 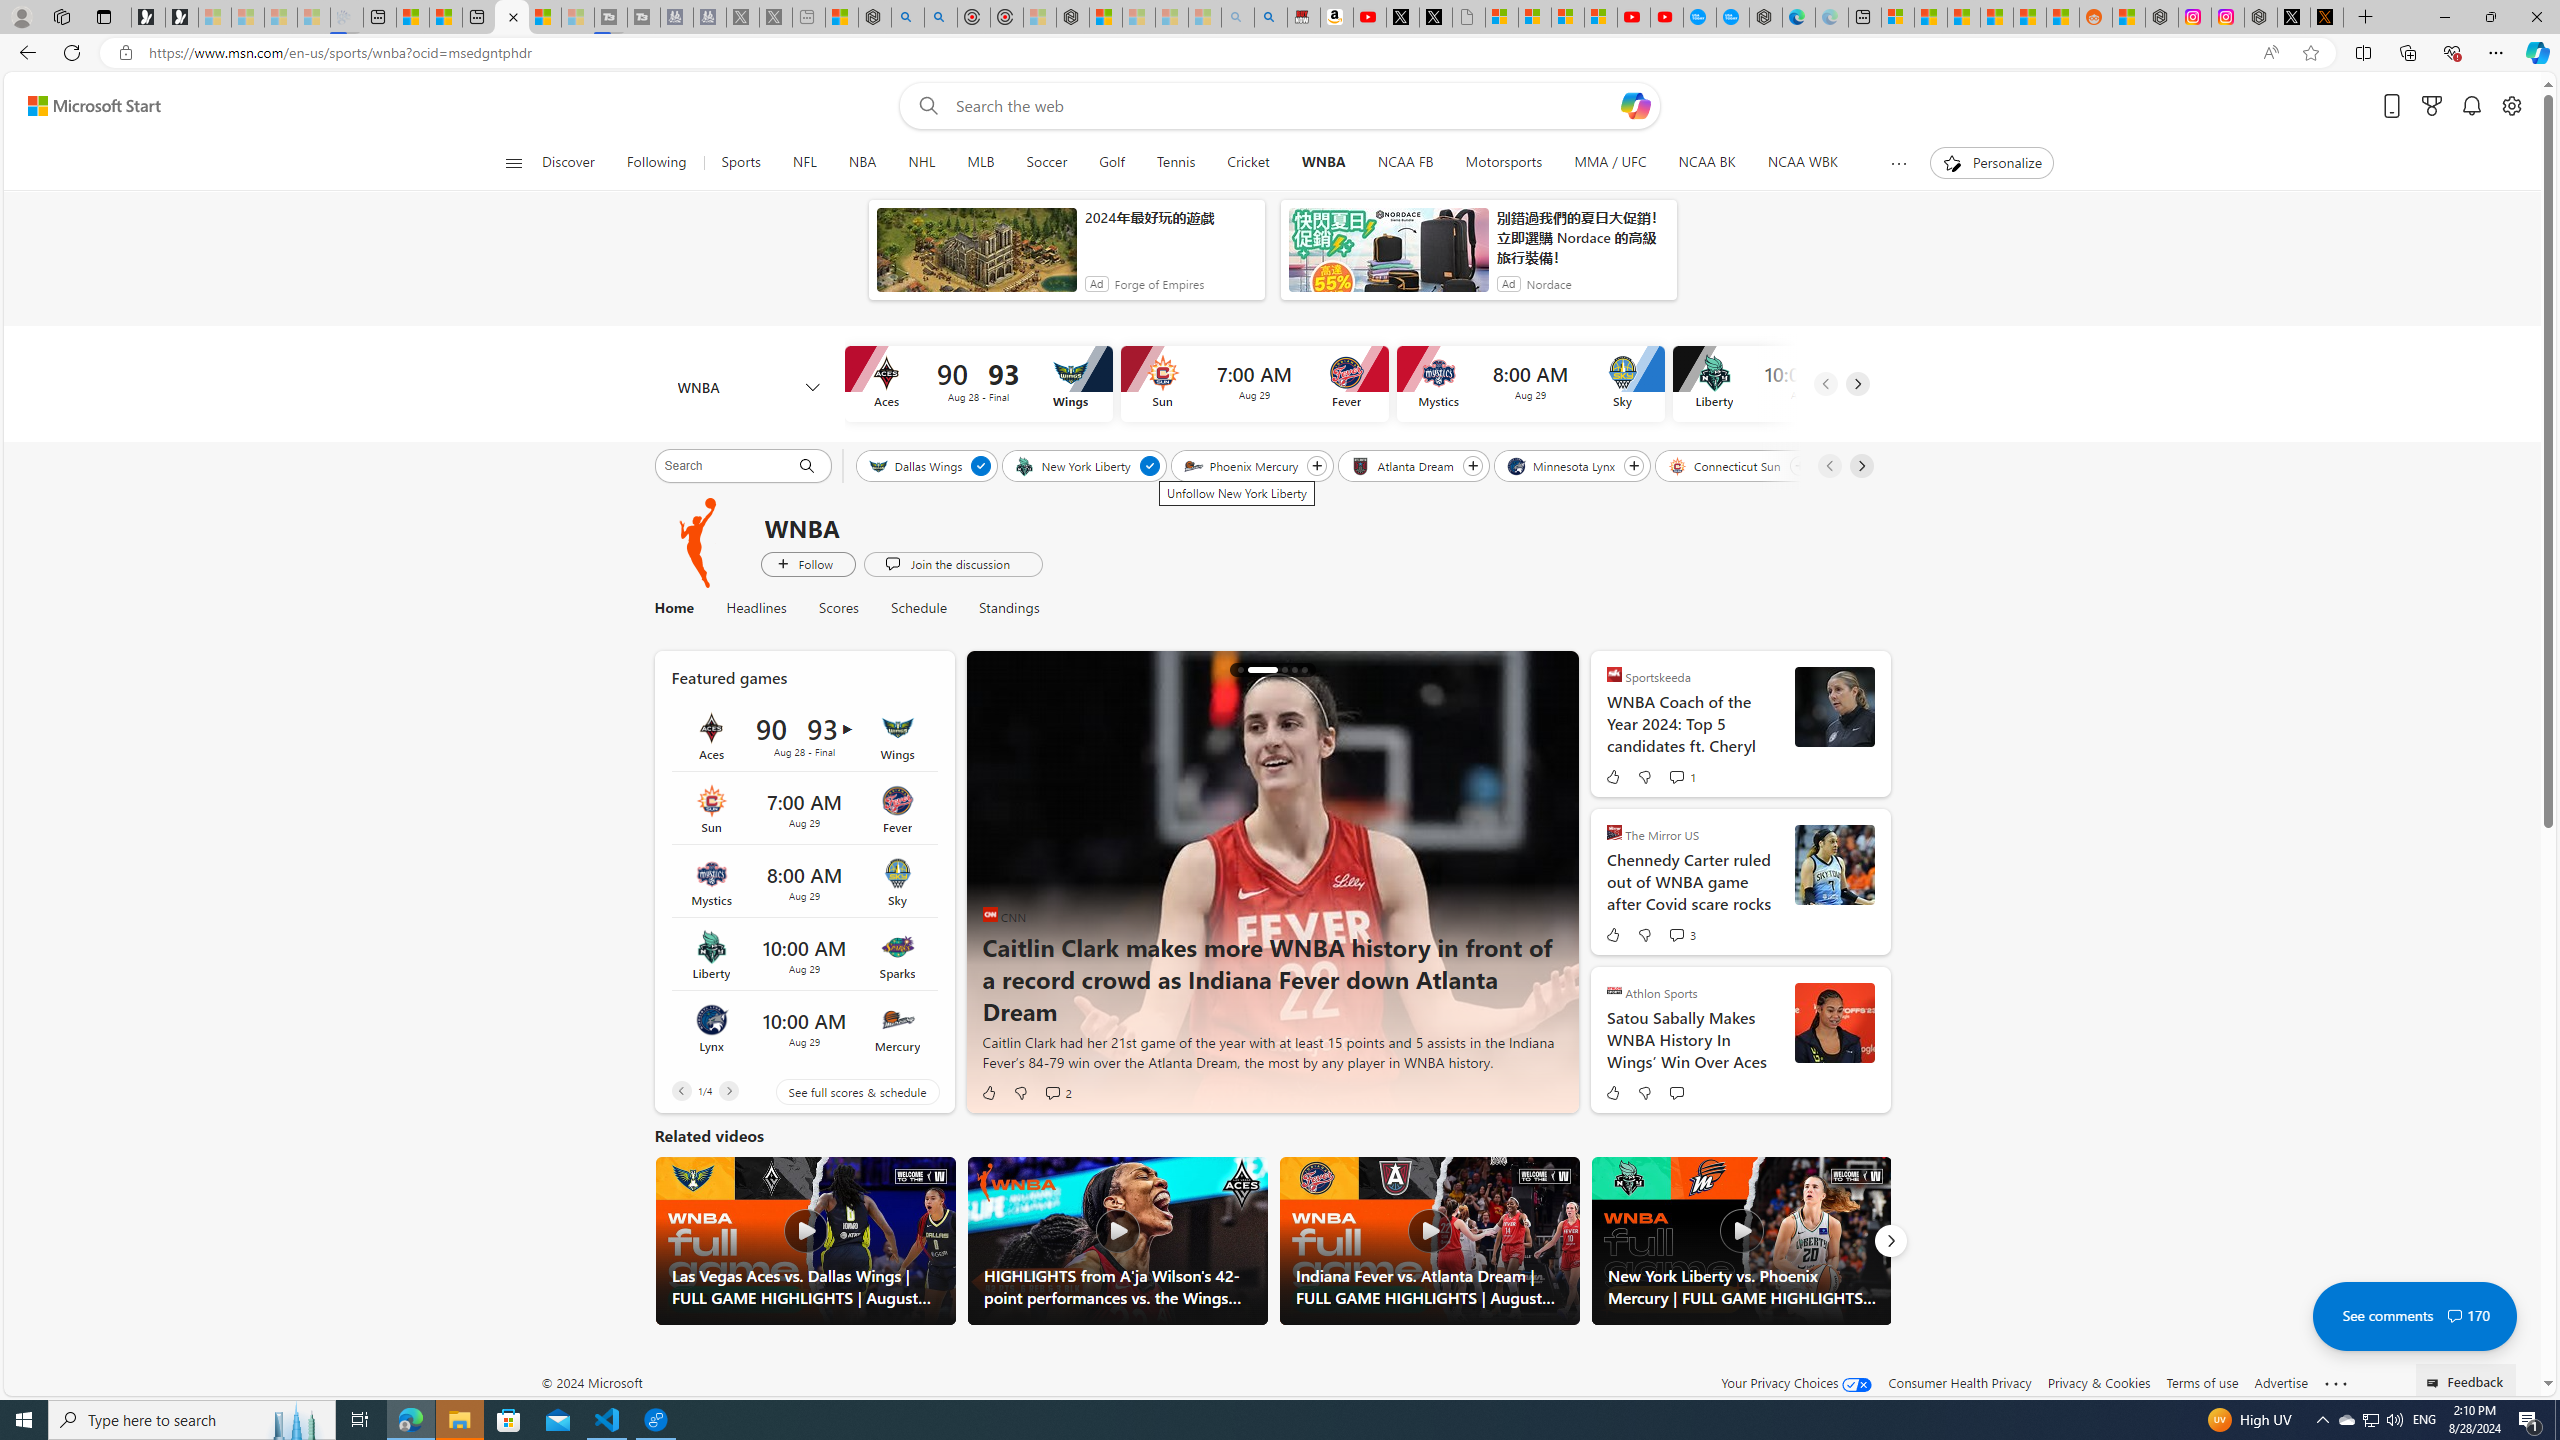 I want to click on Follow Atlanta Dream, so click(x=1472, y=466).